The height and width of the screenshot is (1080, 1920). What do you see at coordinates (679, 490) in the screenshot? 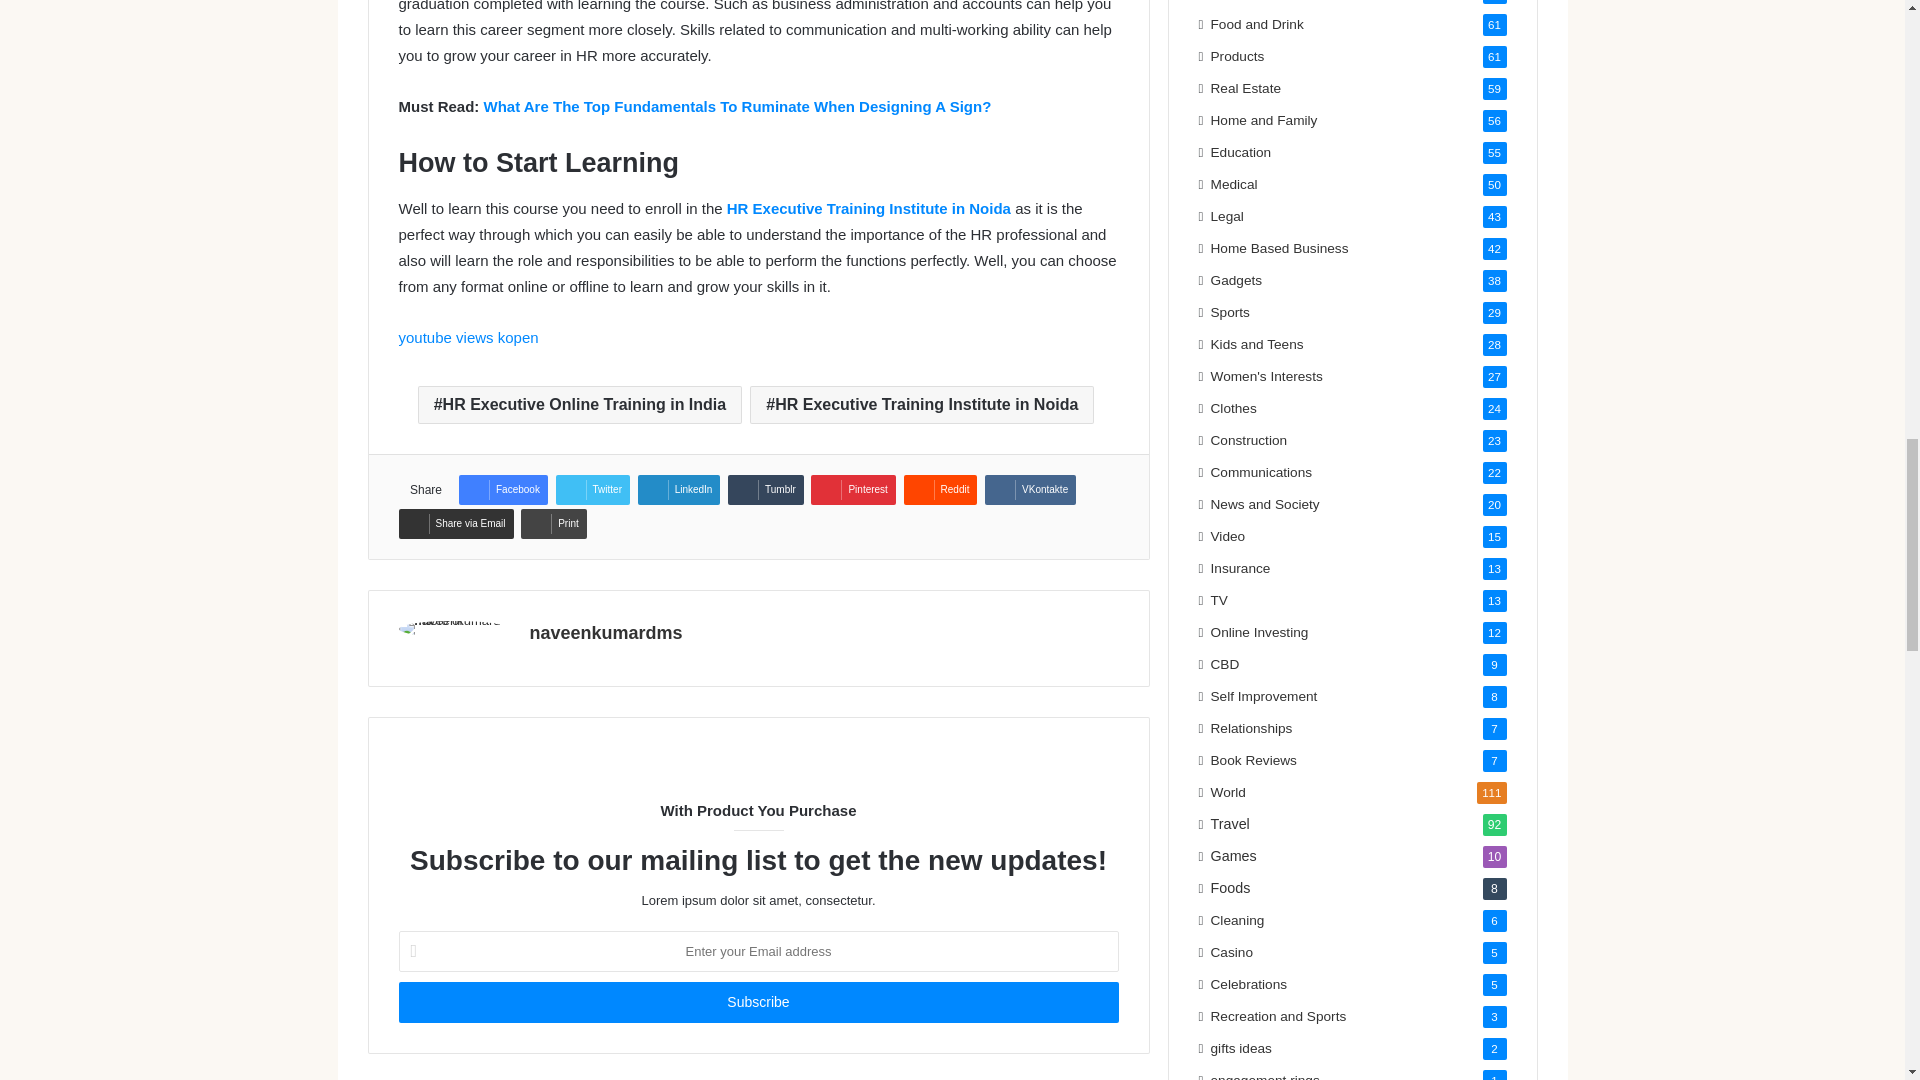
I see `LinkedIn` at bounding box center [679, 490].